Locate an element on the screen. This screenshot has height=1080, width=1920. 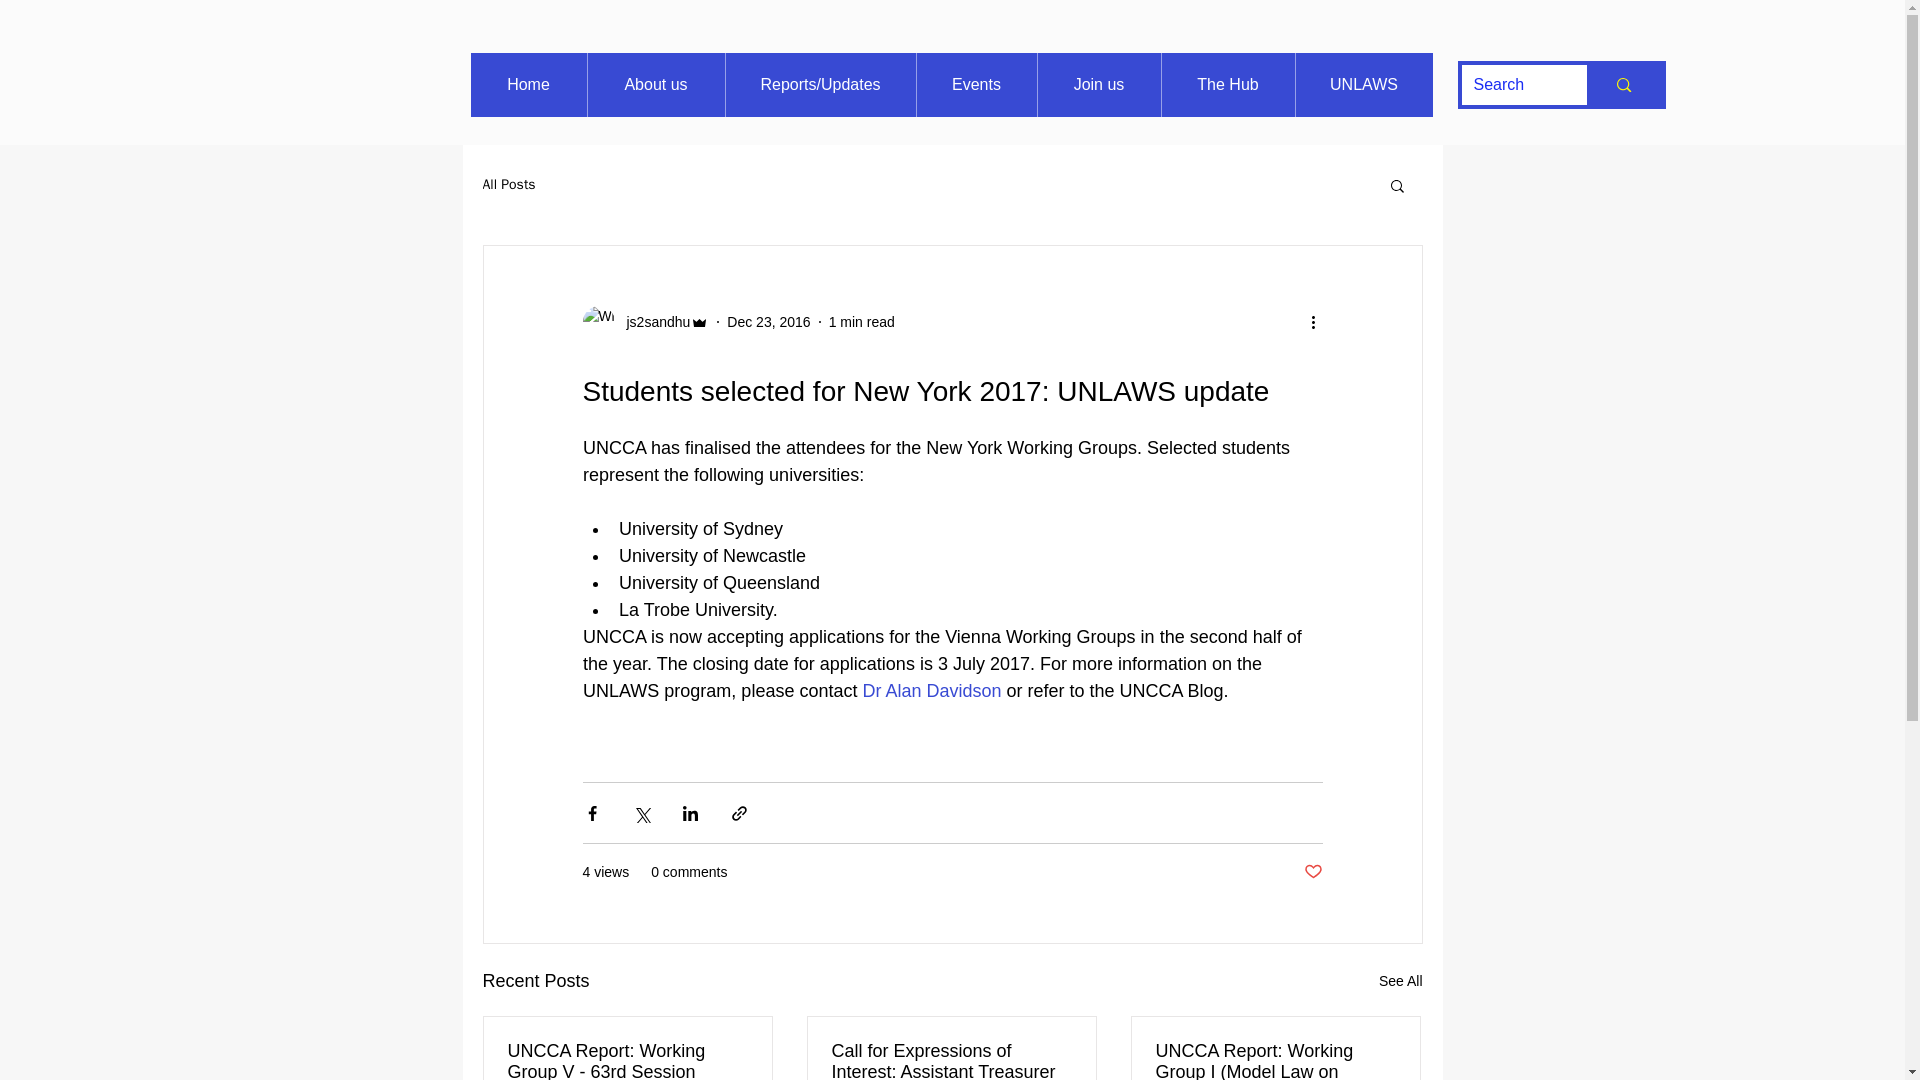
js2sandhu is located at coordinates (652, 322).